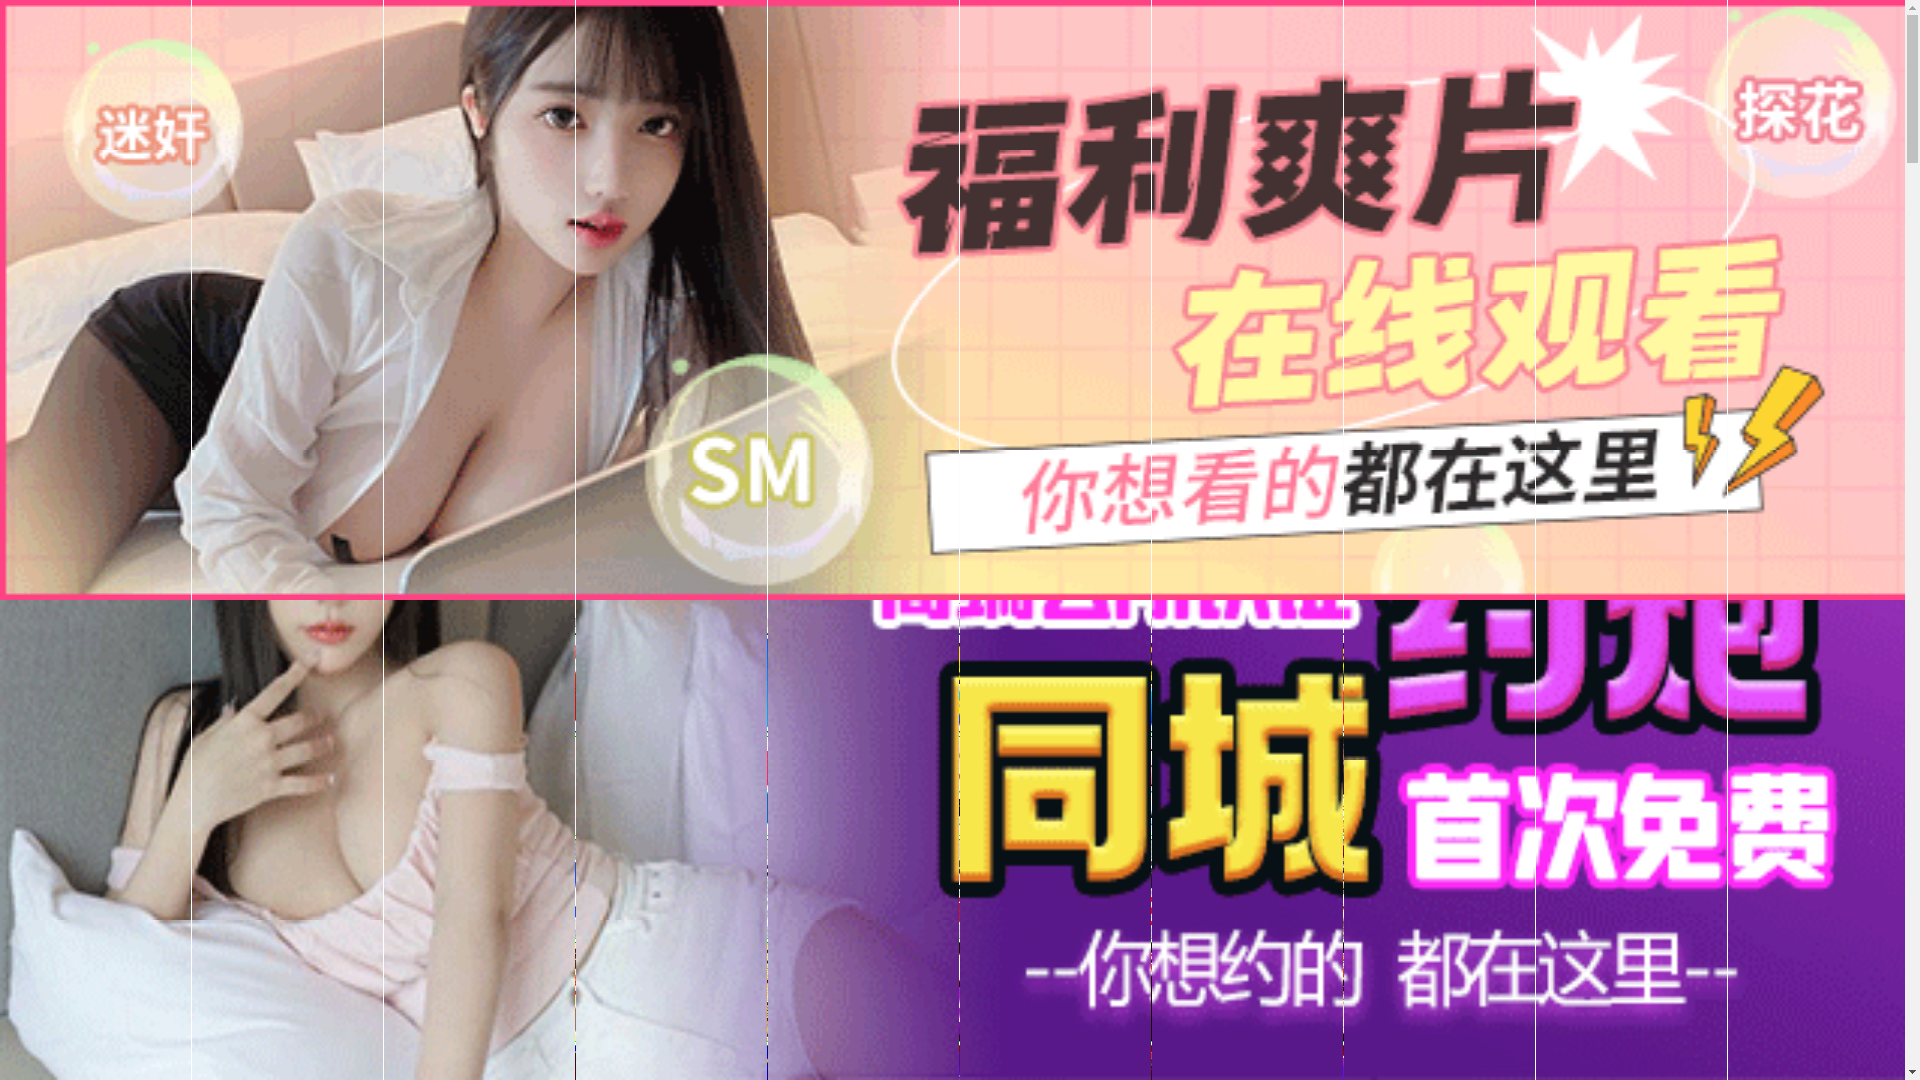 The image size is (1920, 1080). I want to click on |, so click(1605, 622).